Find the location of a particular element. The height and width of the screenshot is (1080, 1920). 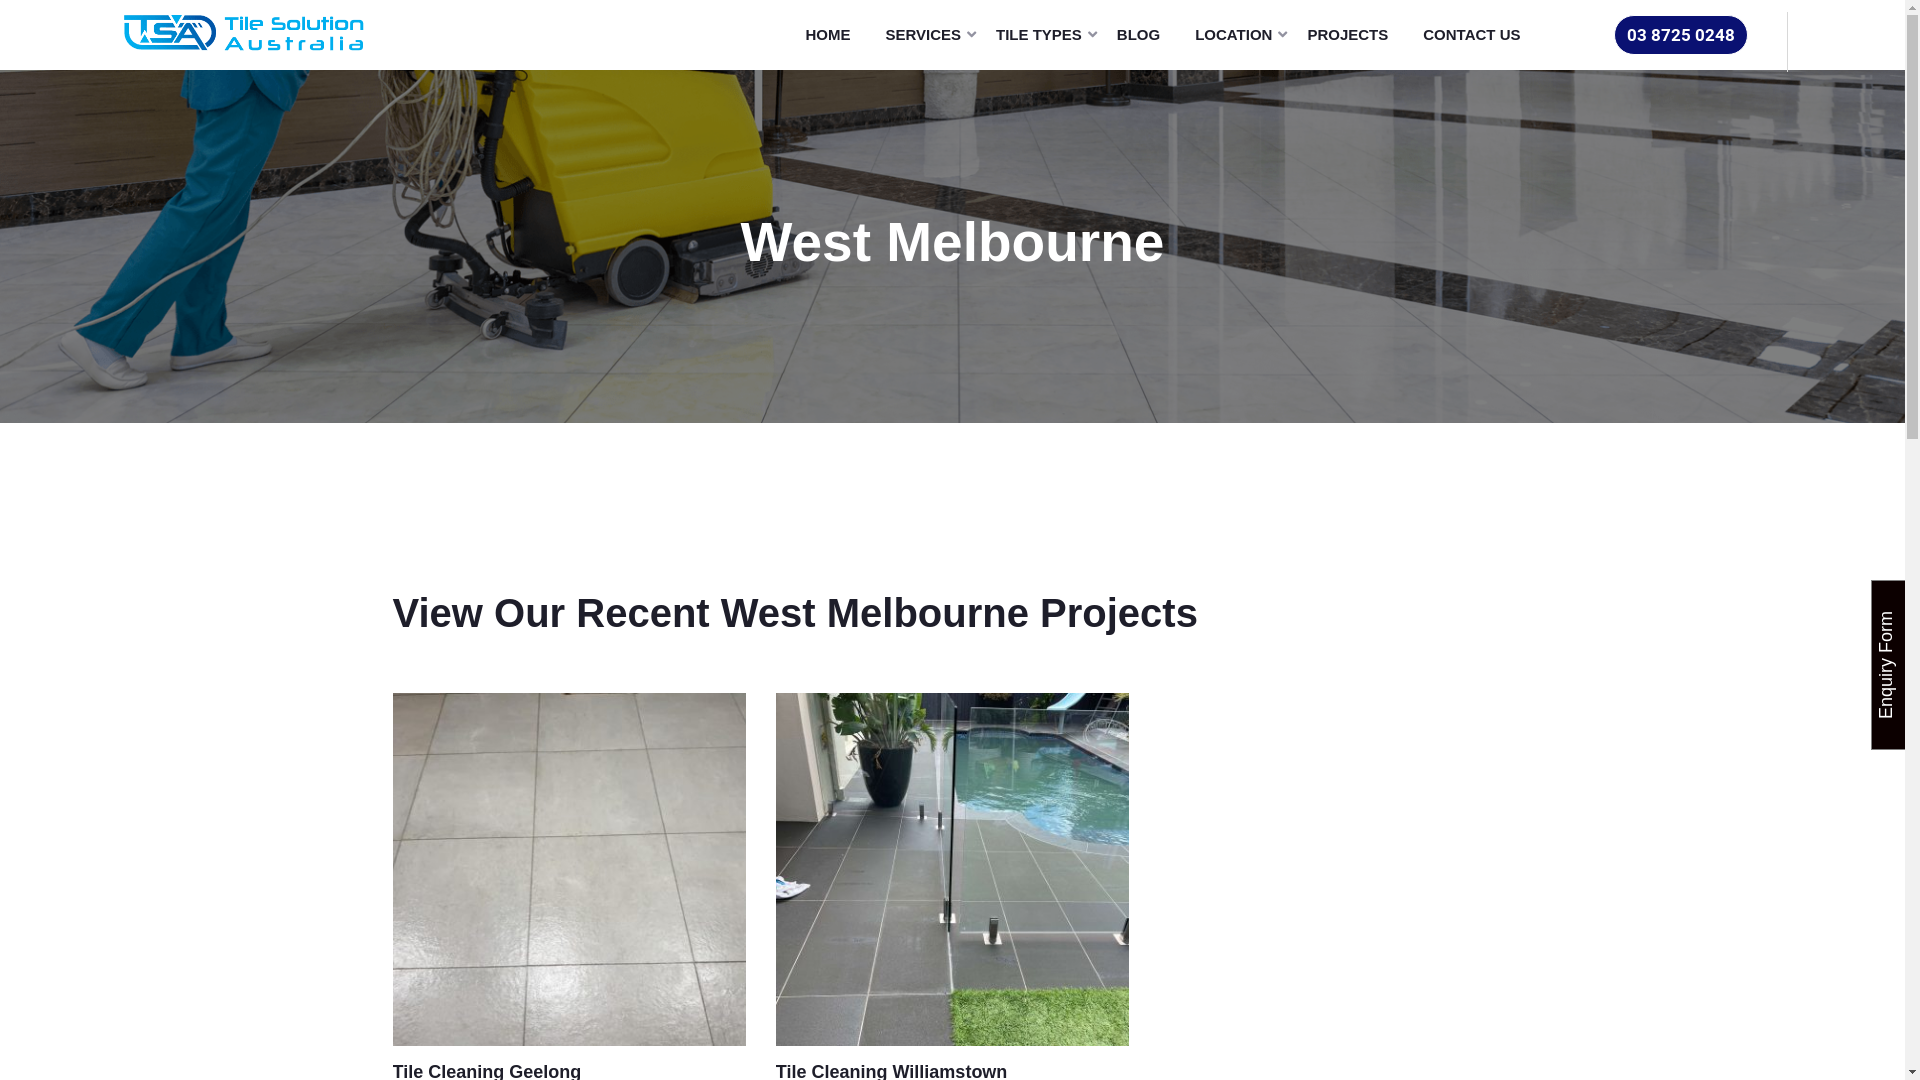

SERVICES is located at coordinates (930, 35).